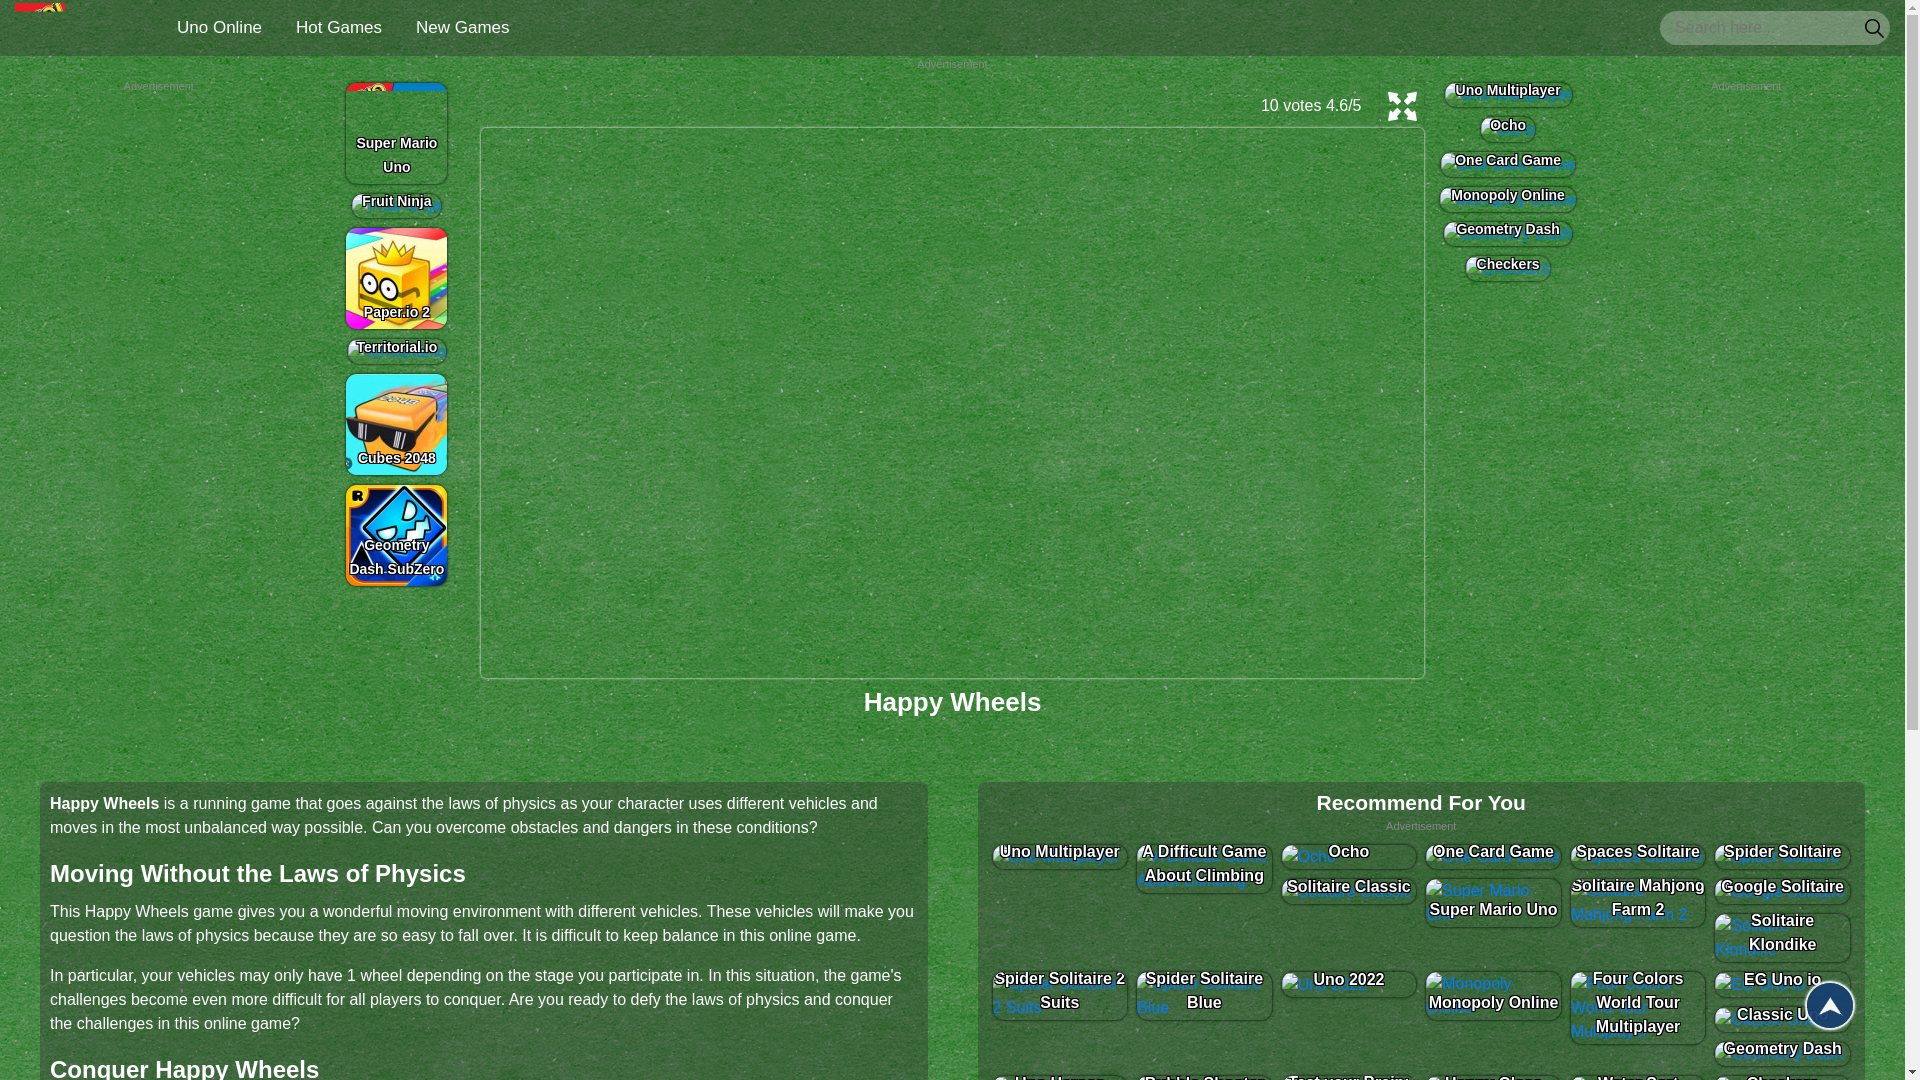  What do you see at coordinates (396, 206) in the screenshot?
I see `Fruit Ninja` at bounding box center [396, 206].